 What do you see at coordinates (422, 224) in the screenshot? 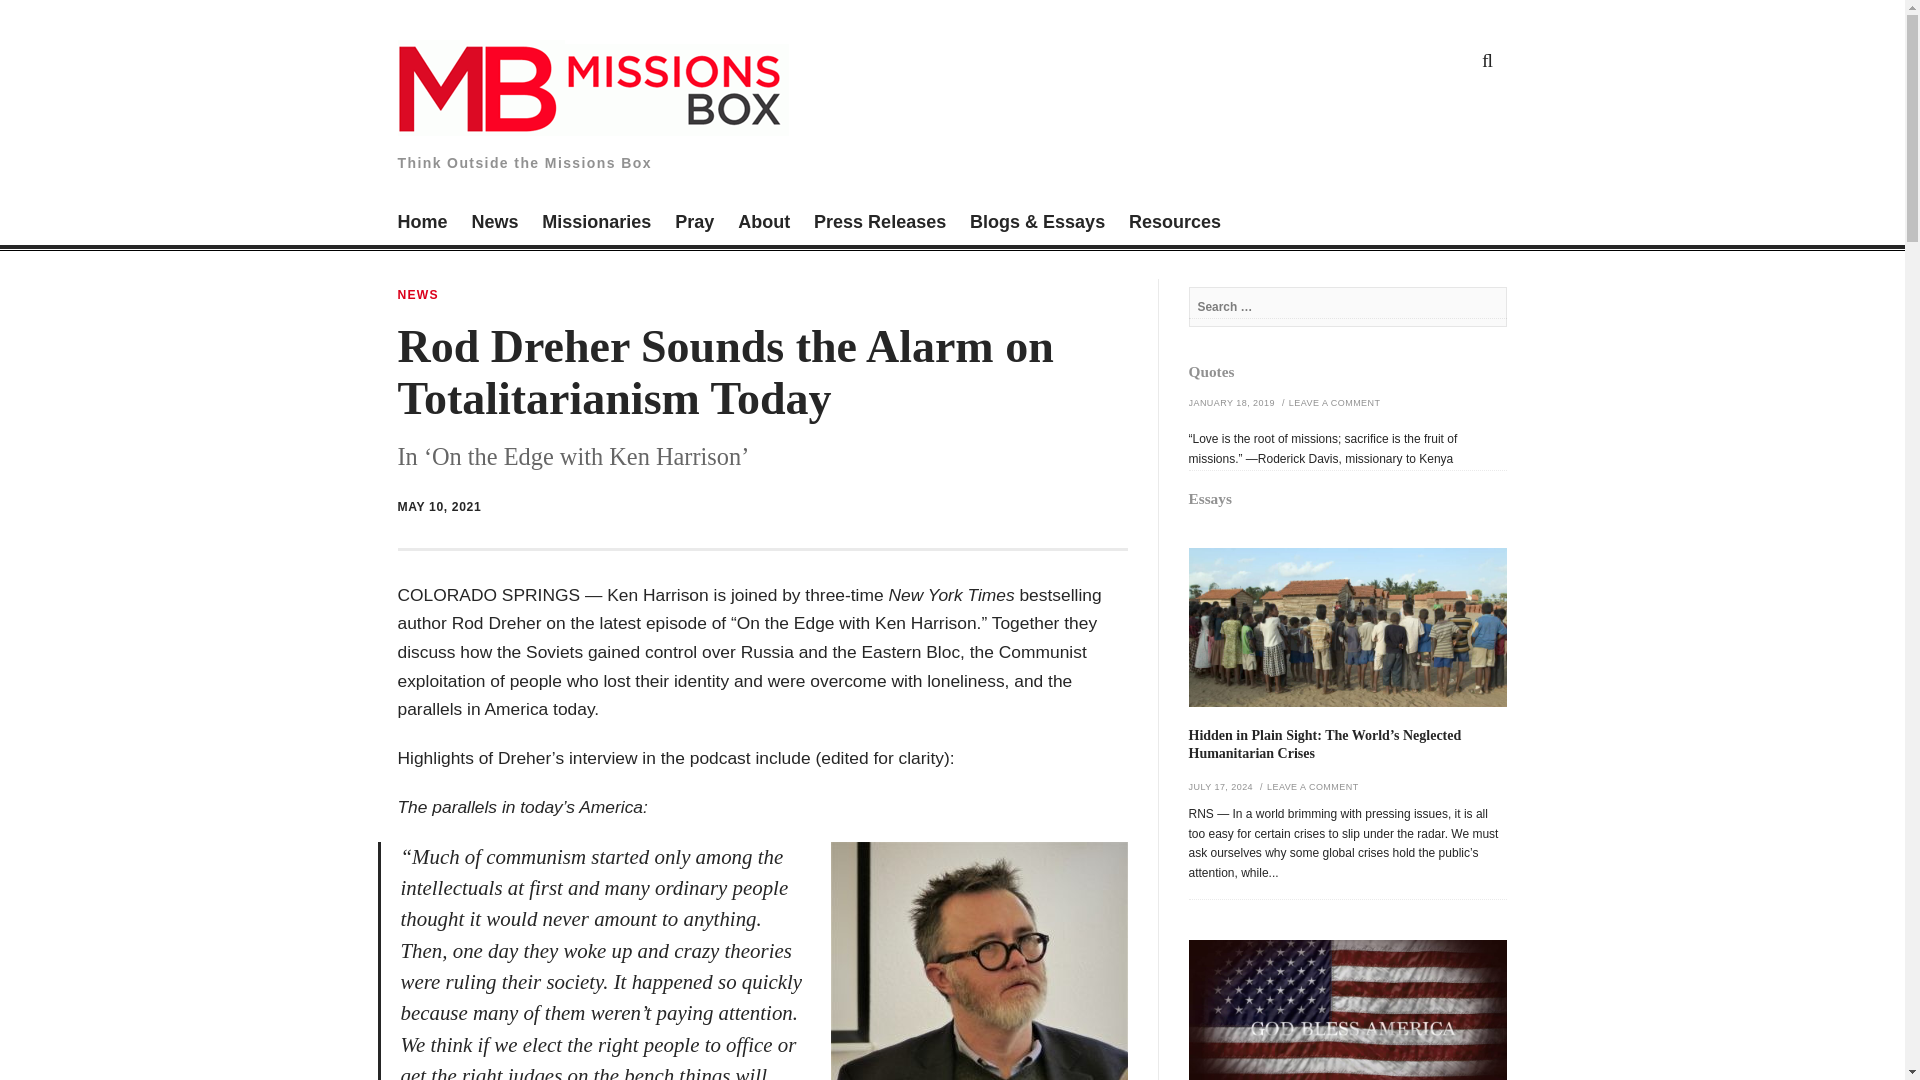
I see `Home` at bounding box center [422, 224].